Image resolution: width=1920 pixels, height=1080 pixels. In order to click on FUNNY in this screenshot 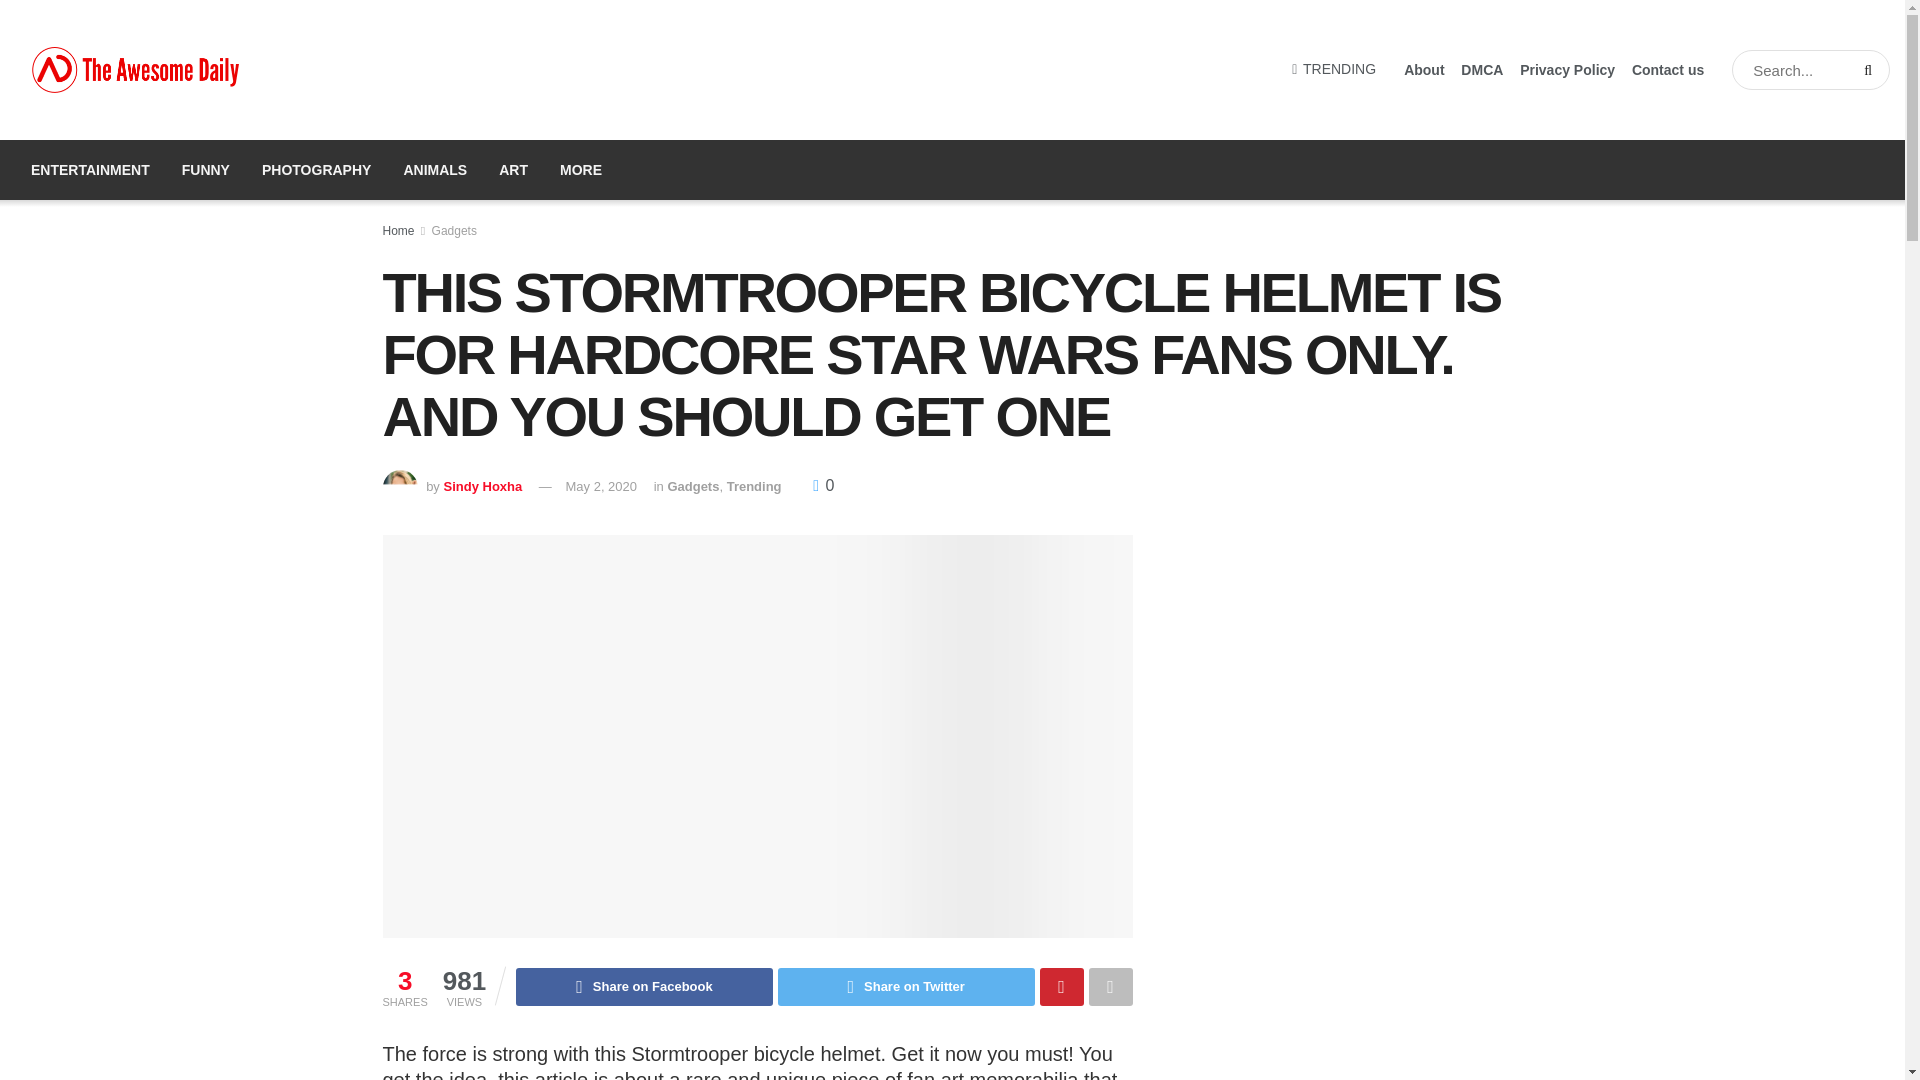, I will do `click(205, 170)`.